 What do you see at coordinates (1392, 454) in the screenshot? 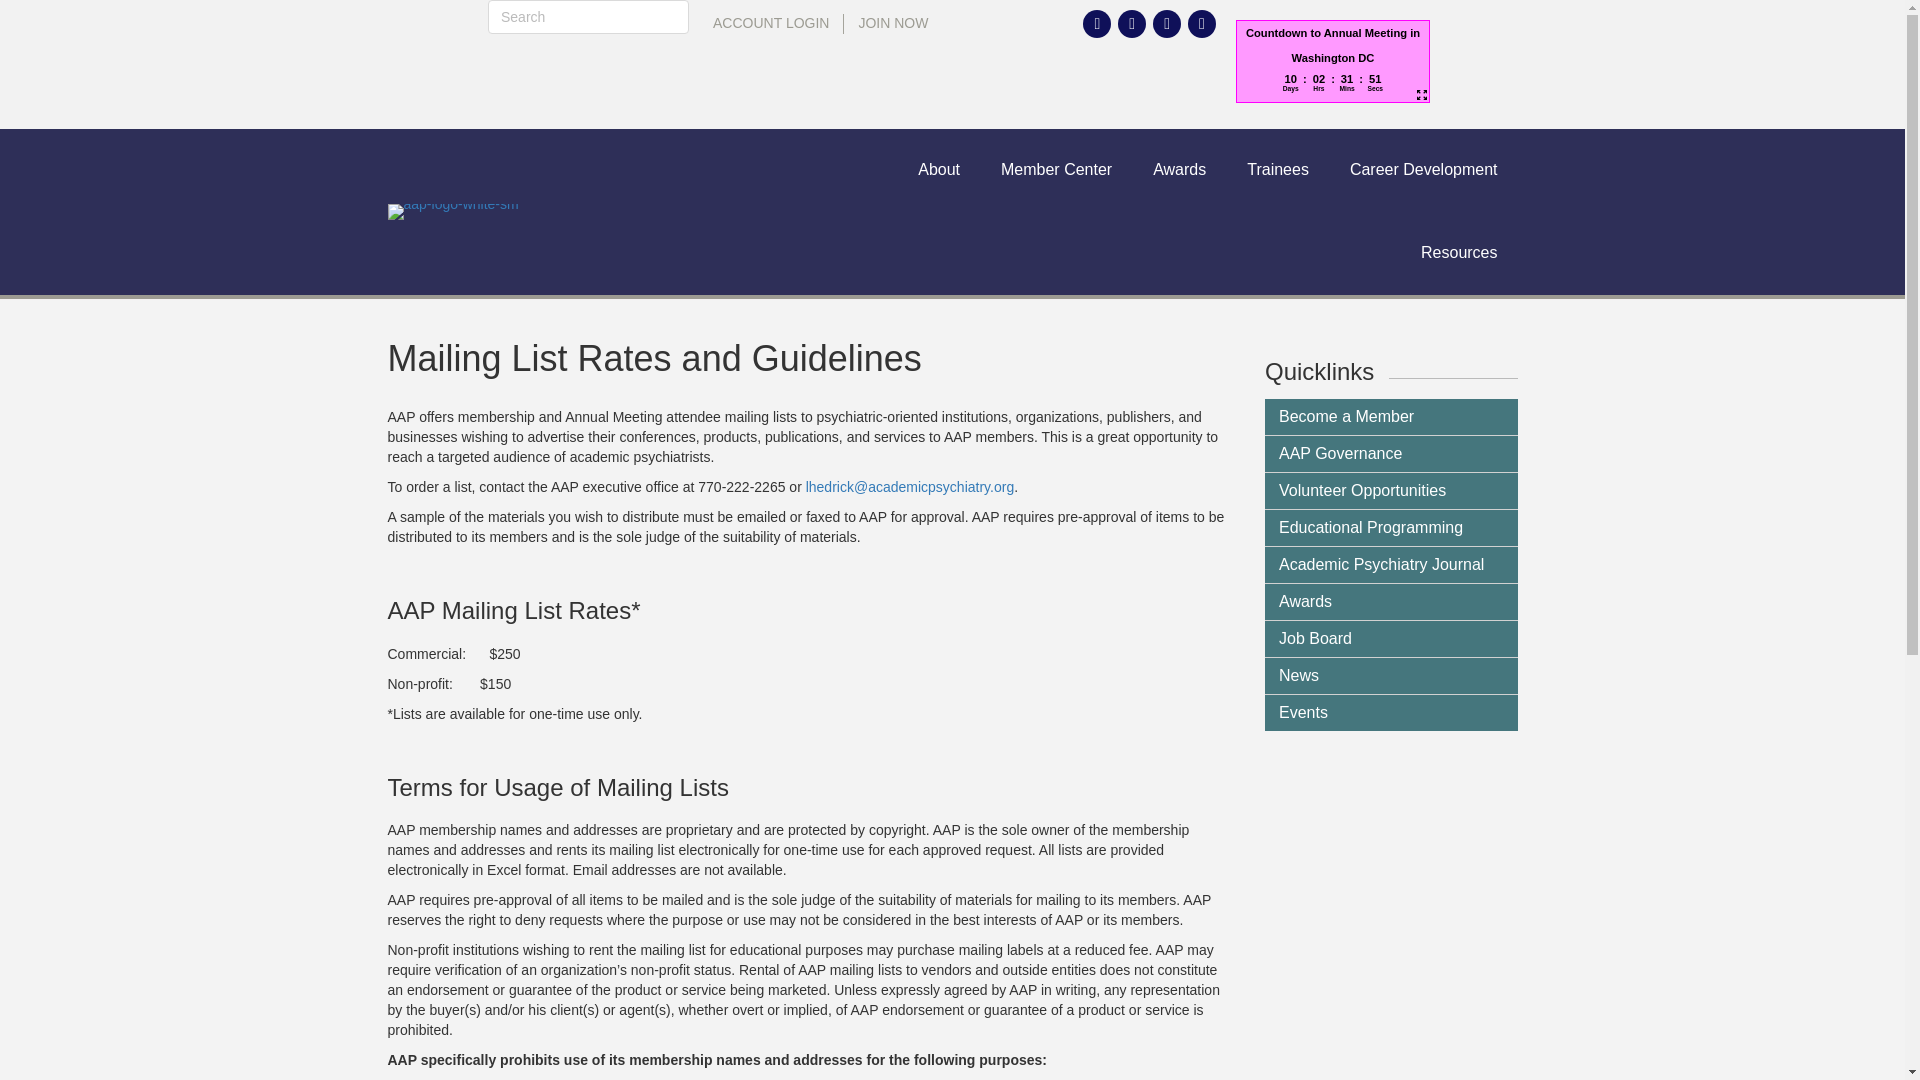
I see `AAP Governance` at bounding box center [1392, 454].